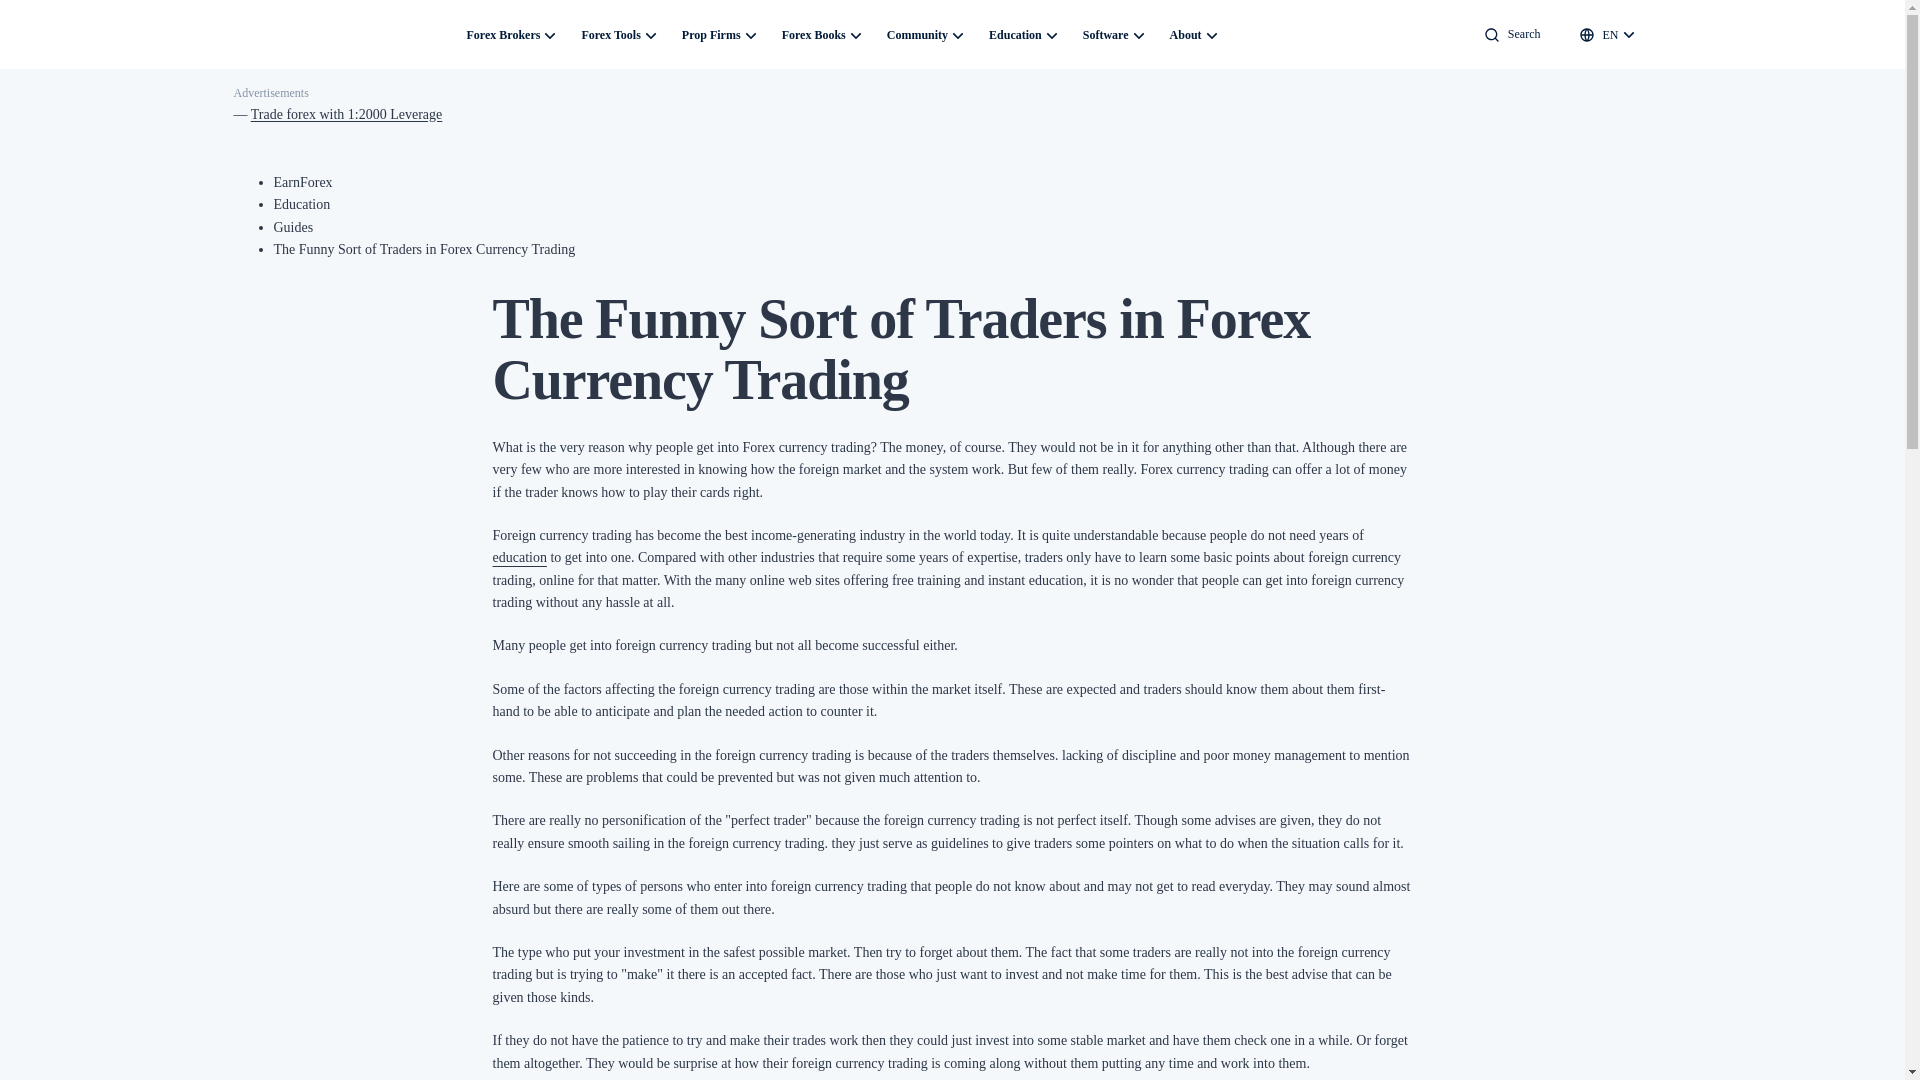 Image resolution: width=1920 pixels, height=1080 pixels. I want to click on Education, so click(1015, 34).